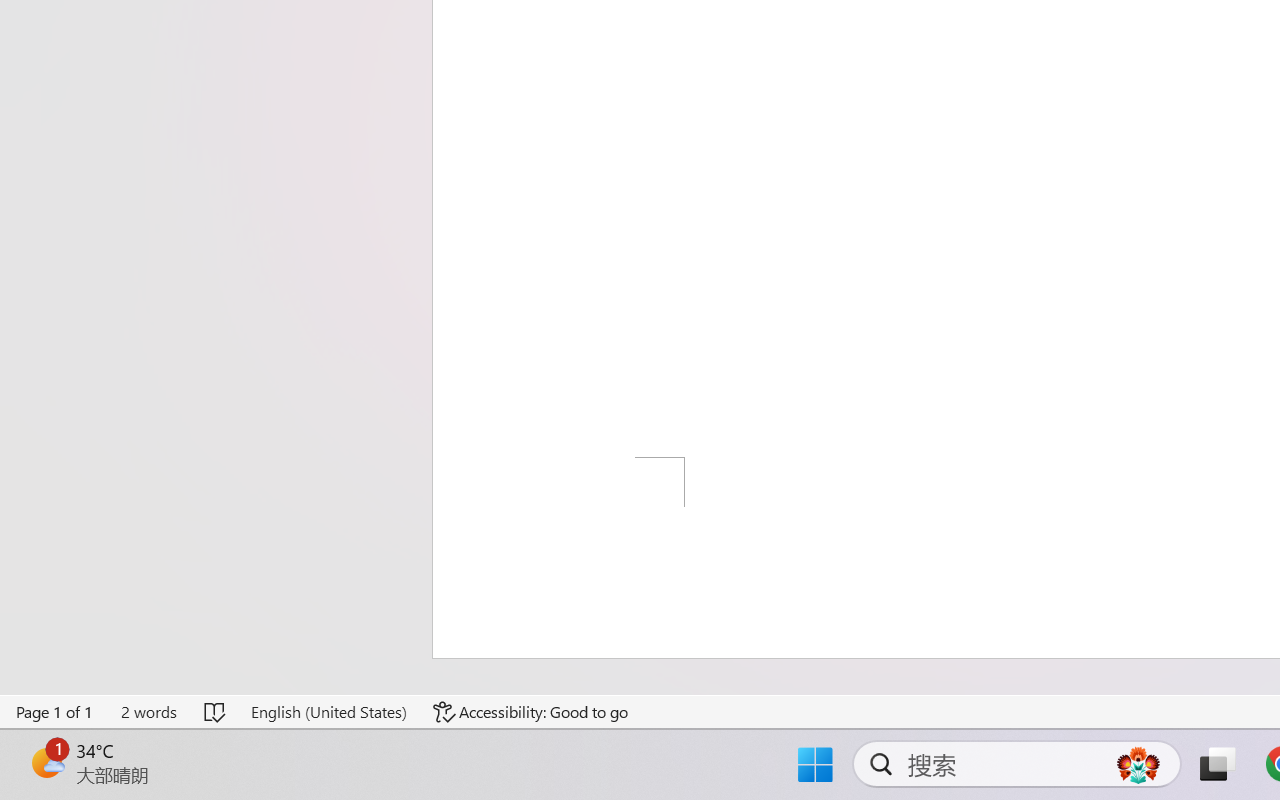 Image resolution: width=1280 pixels, height=800 pixels. What do you see at coordinates (531, 712) in the screenshot?
I see `Accessibility Checker Accessibility: Good to go` at bounding box center [531, 712].